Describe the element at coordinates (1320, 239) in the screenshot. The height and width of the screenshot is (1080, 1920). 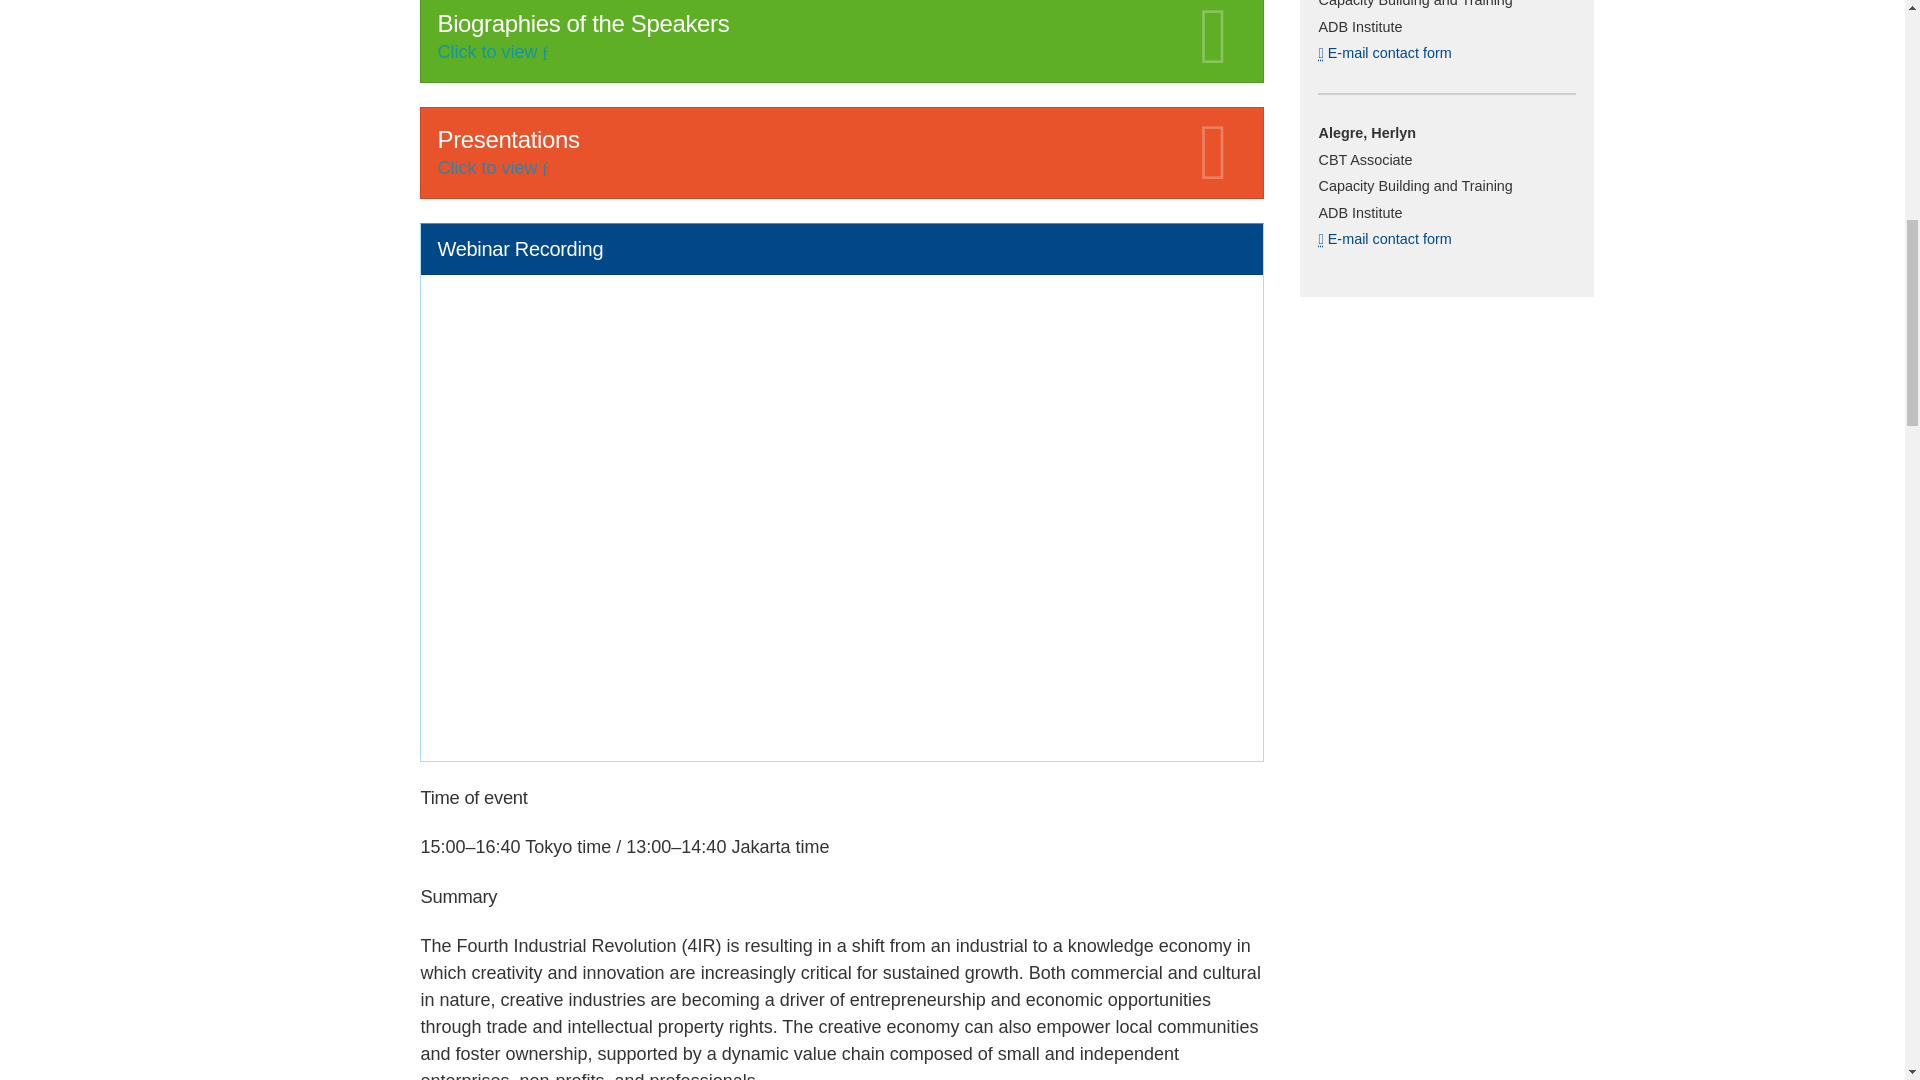
I see `E-mail` at that location.